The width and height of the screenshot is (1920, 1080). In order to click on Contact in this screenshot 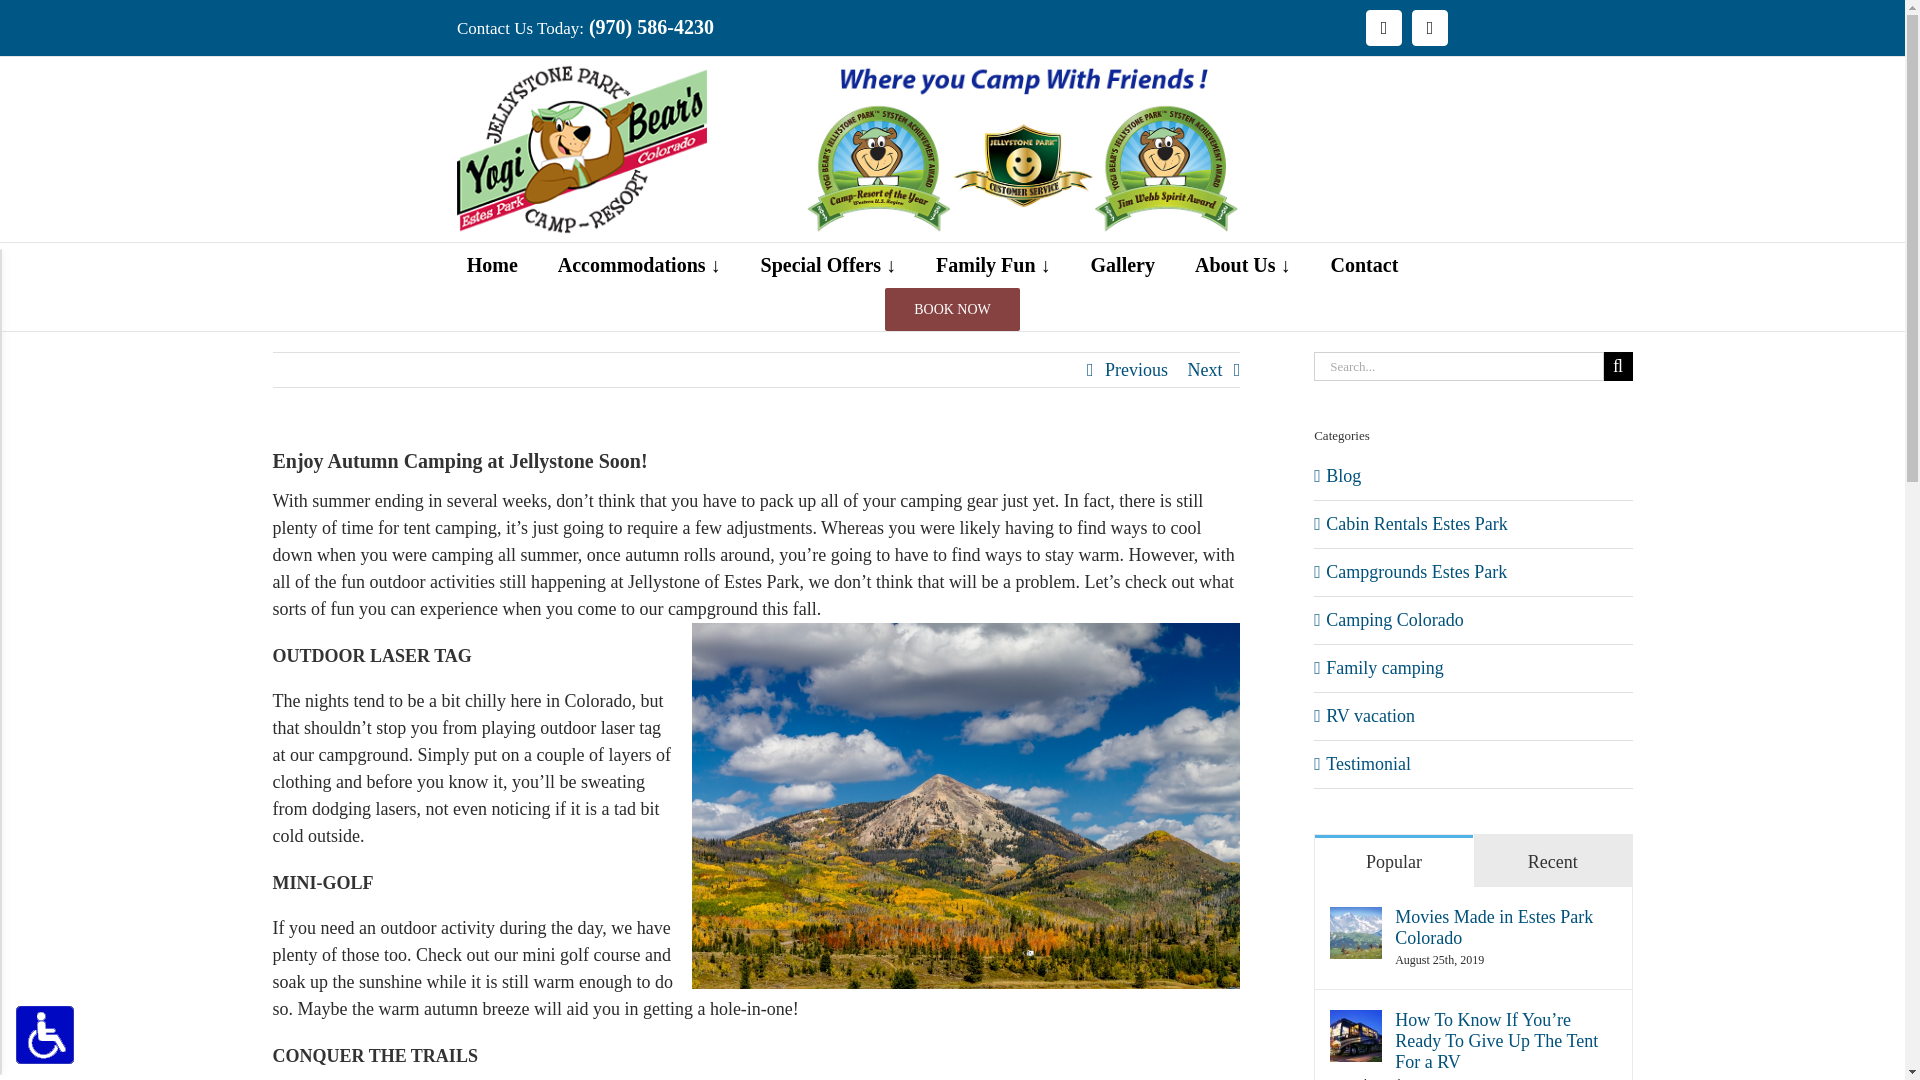, I will do `click(1364, 265)`.